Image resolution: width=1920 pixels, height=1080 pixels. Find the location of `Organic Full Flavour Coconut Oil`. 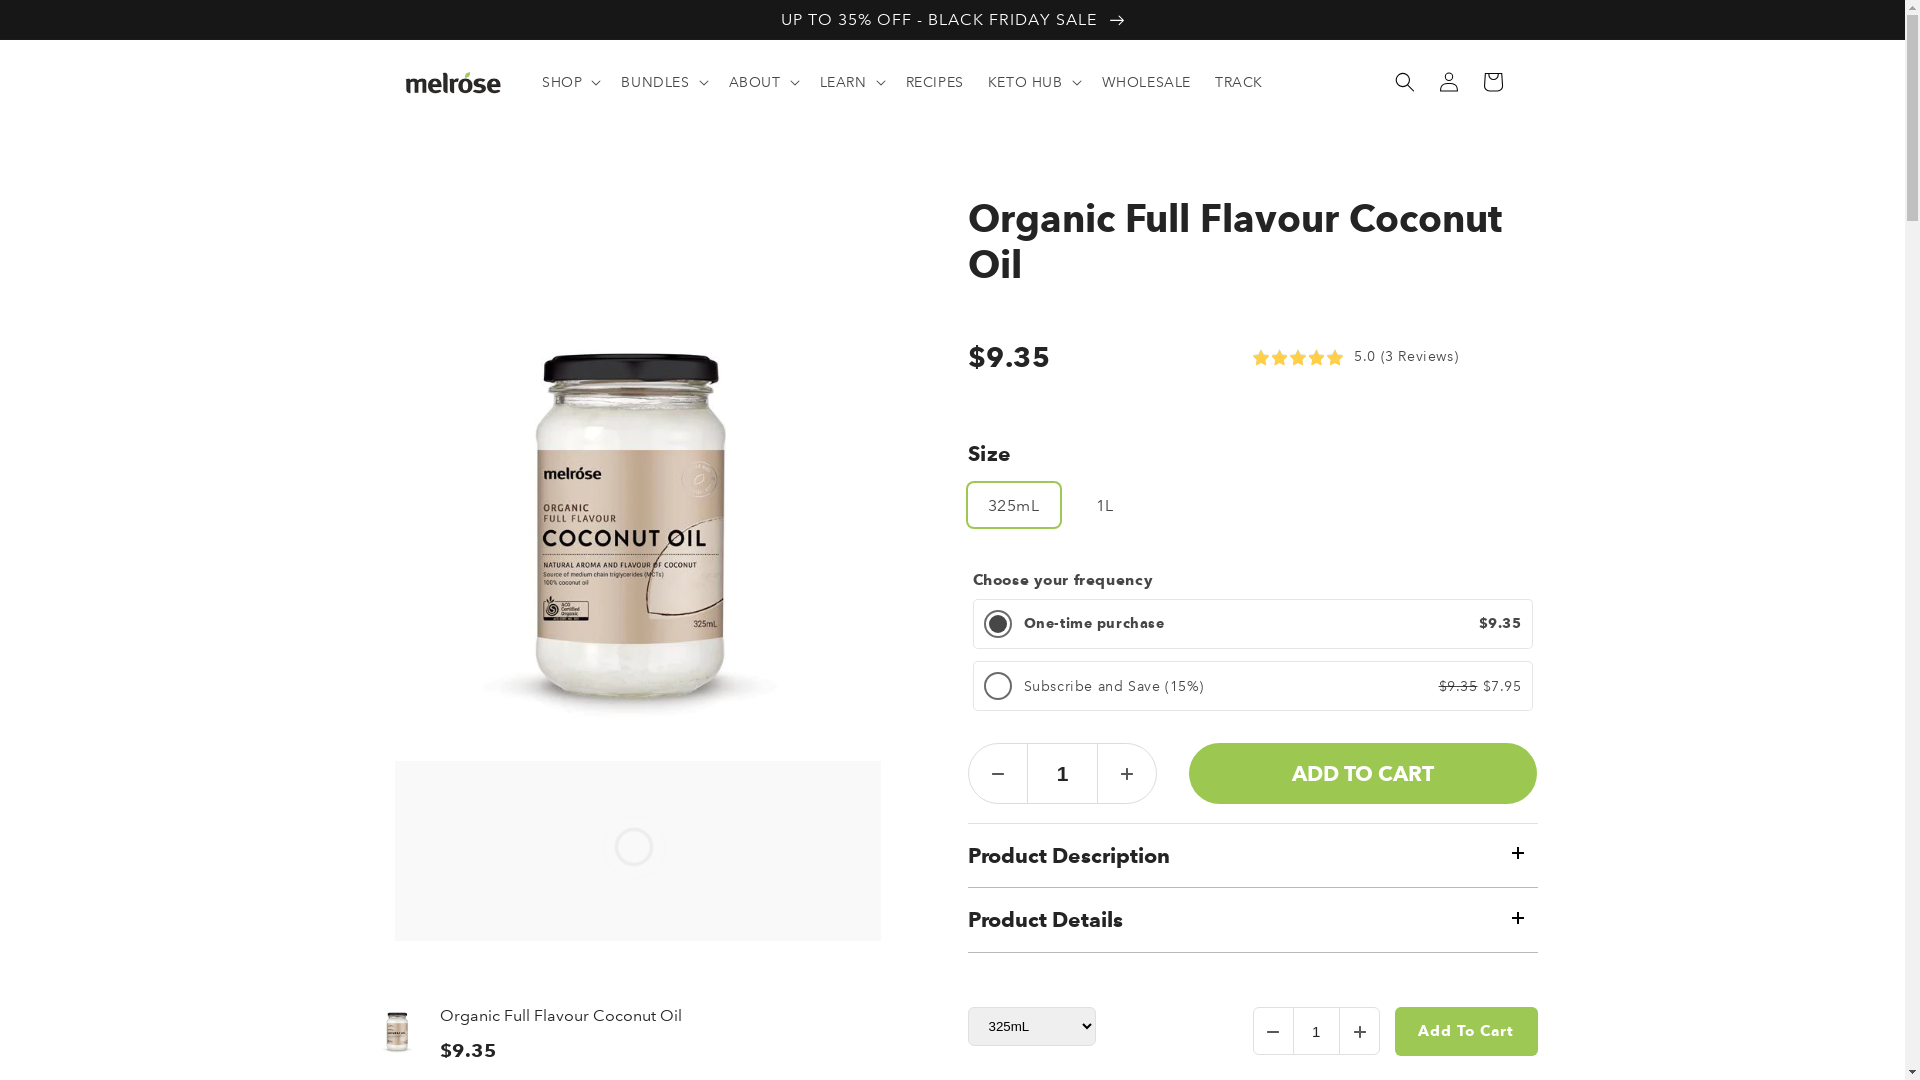

Organic Full Flavour Coconut Oil is located at coordinates (555, 1016).